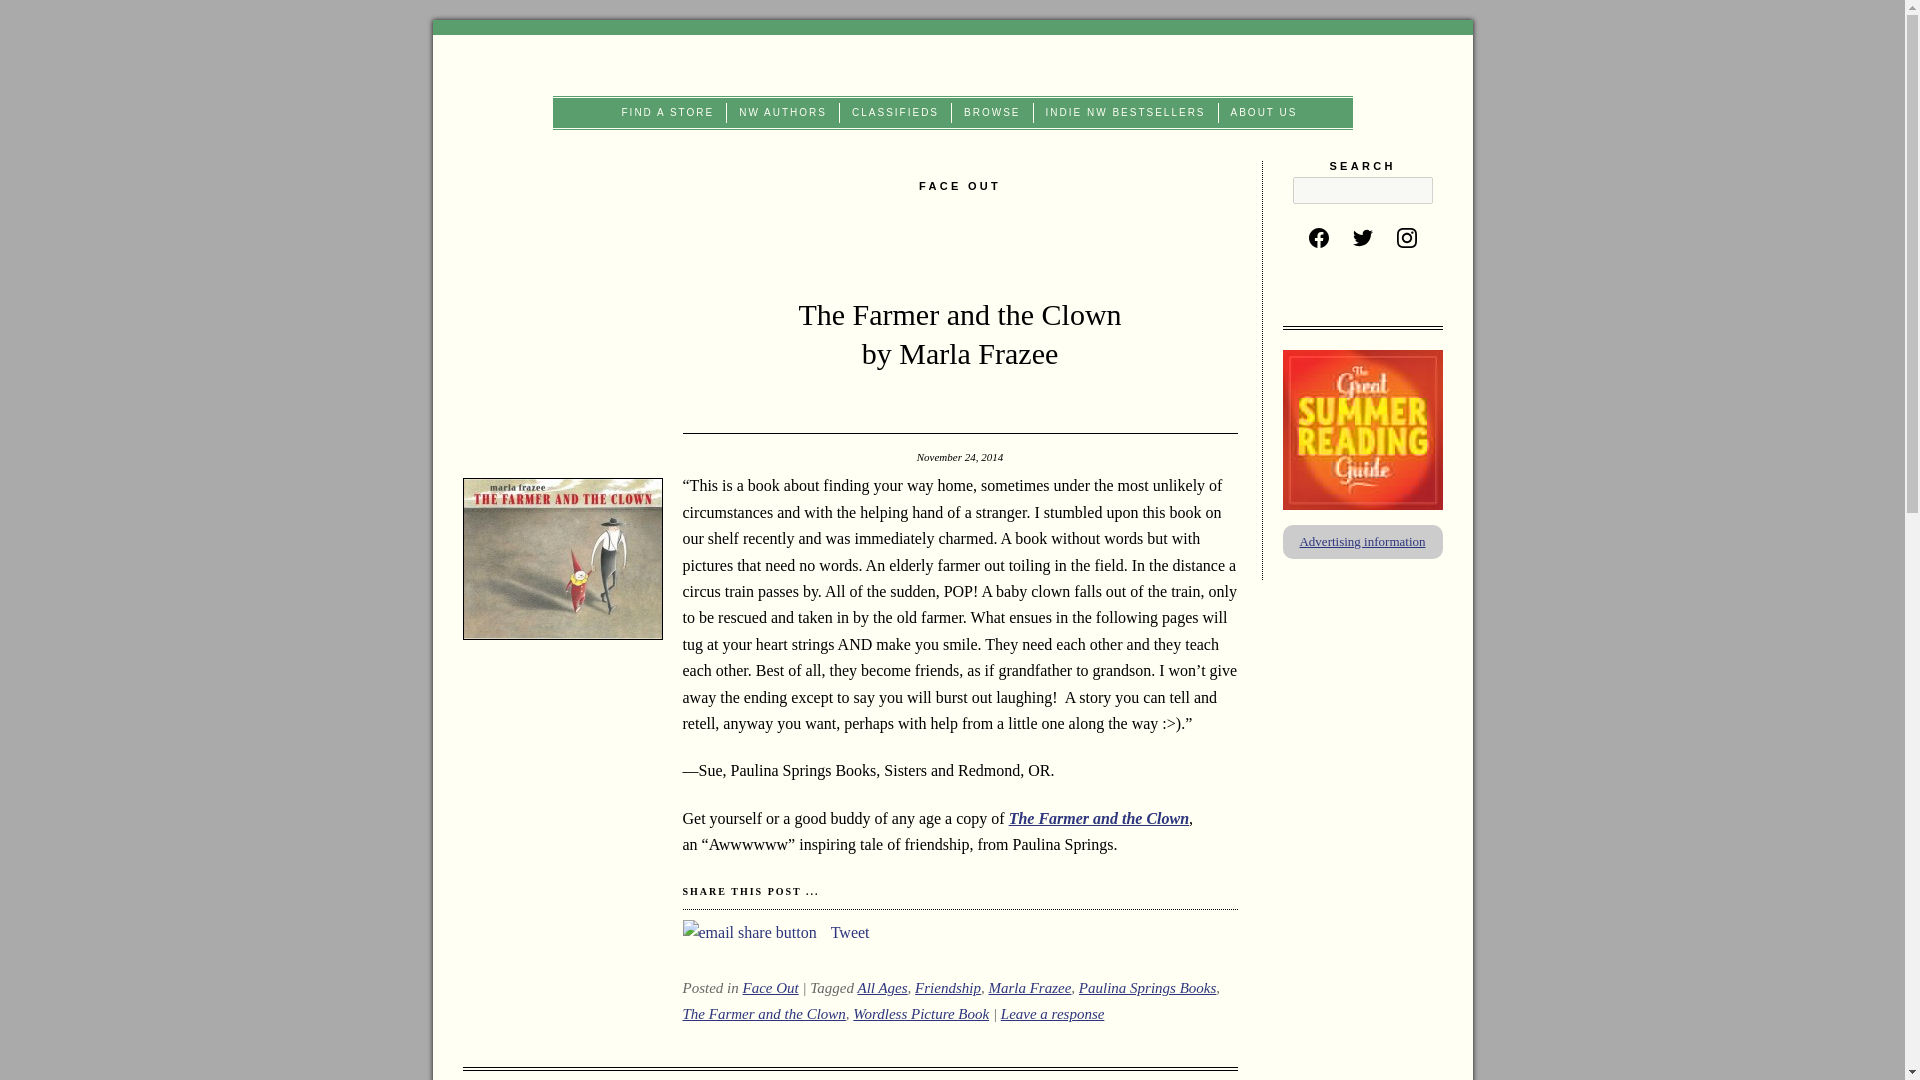  What do you see at coordinates (1126, 112) in the screenshot?
I see `INDIE NW BESTSELLERS` at bounding box center [1126, 112].